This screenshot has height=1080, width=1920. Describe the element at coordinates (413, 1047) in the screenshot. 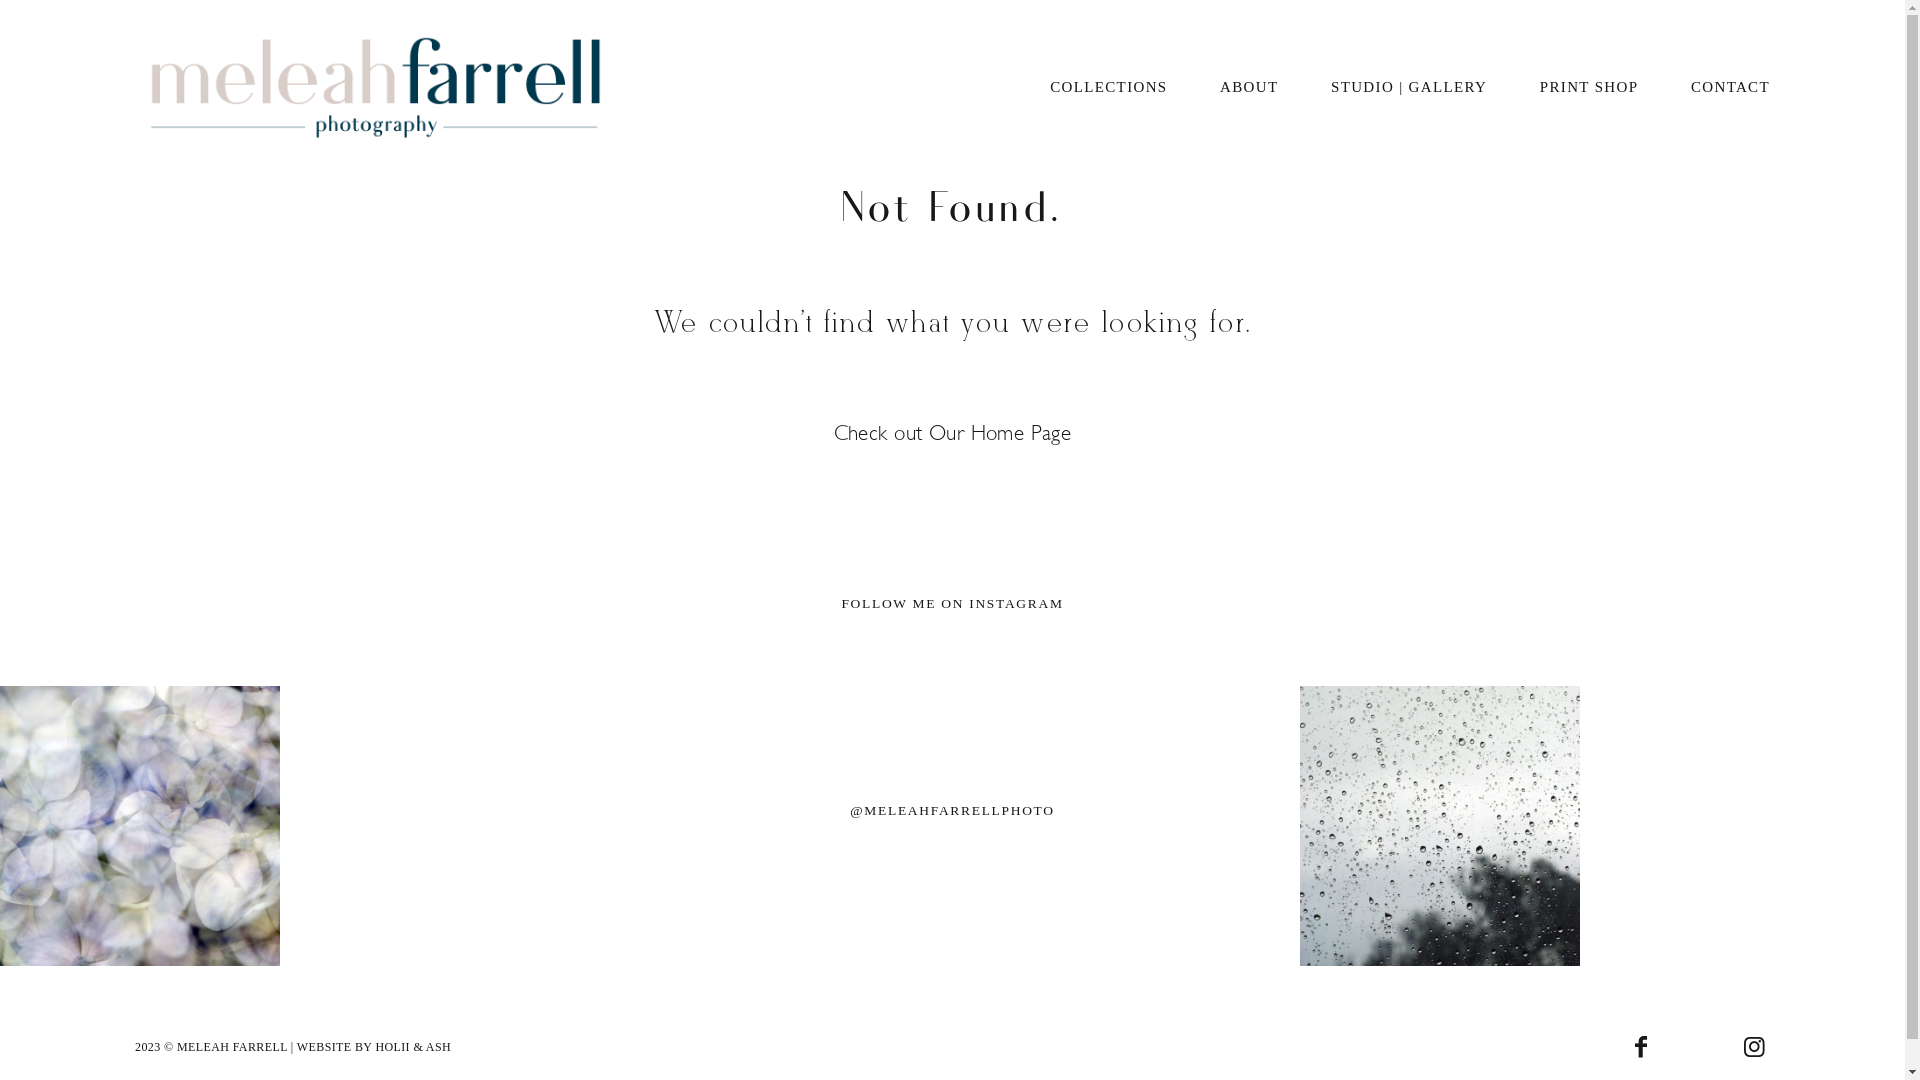

I see `HOLII & ASH` at that location.